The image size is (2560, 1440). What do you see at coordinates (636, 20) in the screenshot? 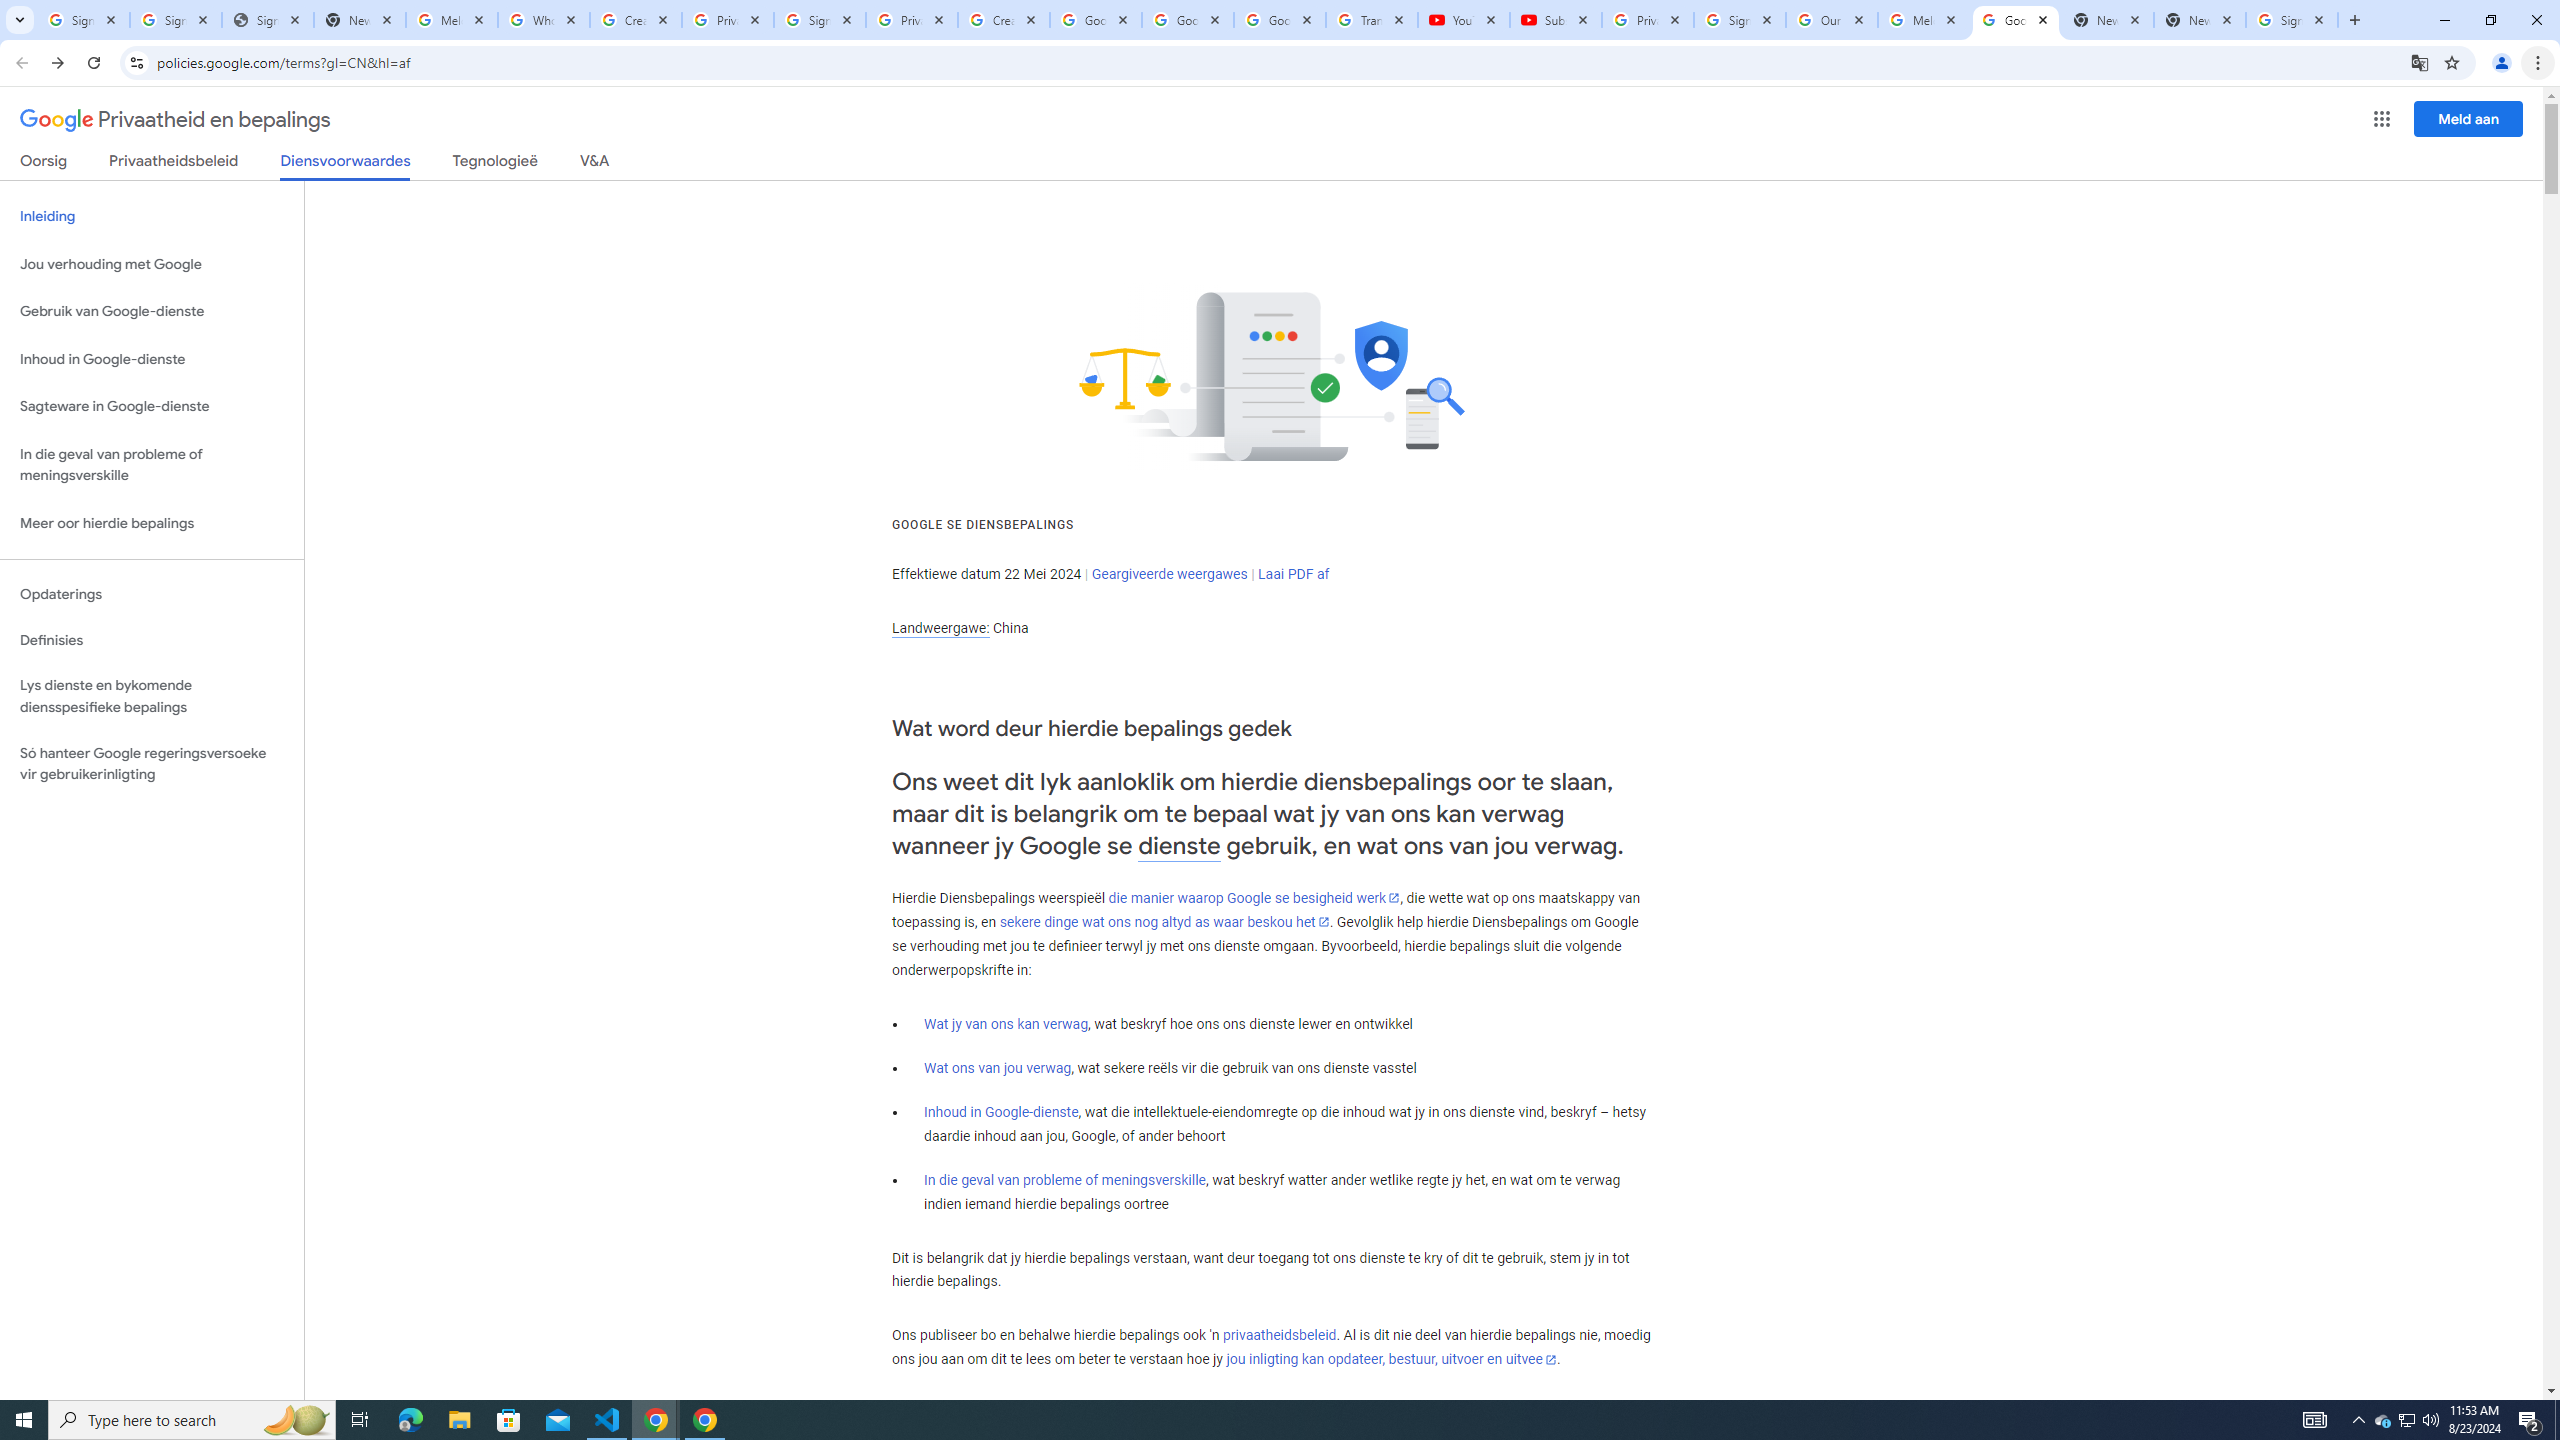
I see `Create your Google Account` at bounding box center [636, 20].